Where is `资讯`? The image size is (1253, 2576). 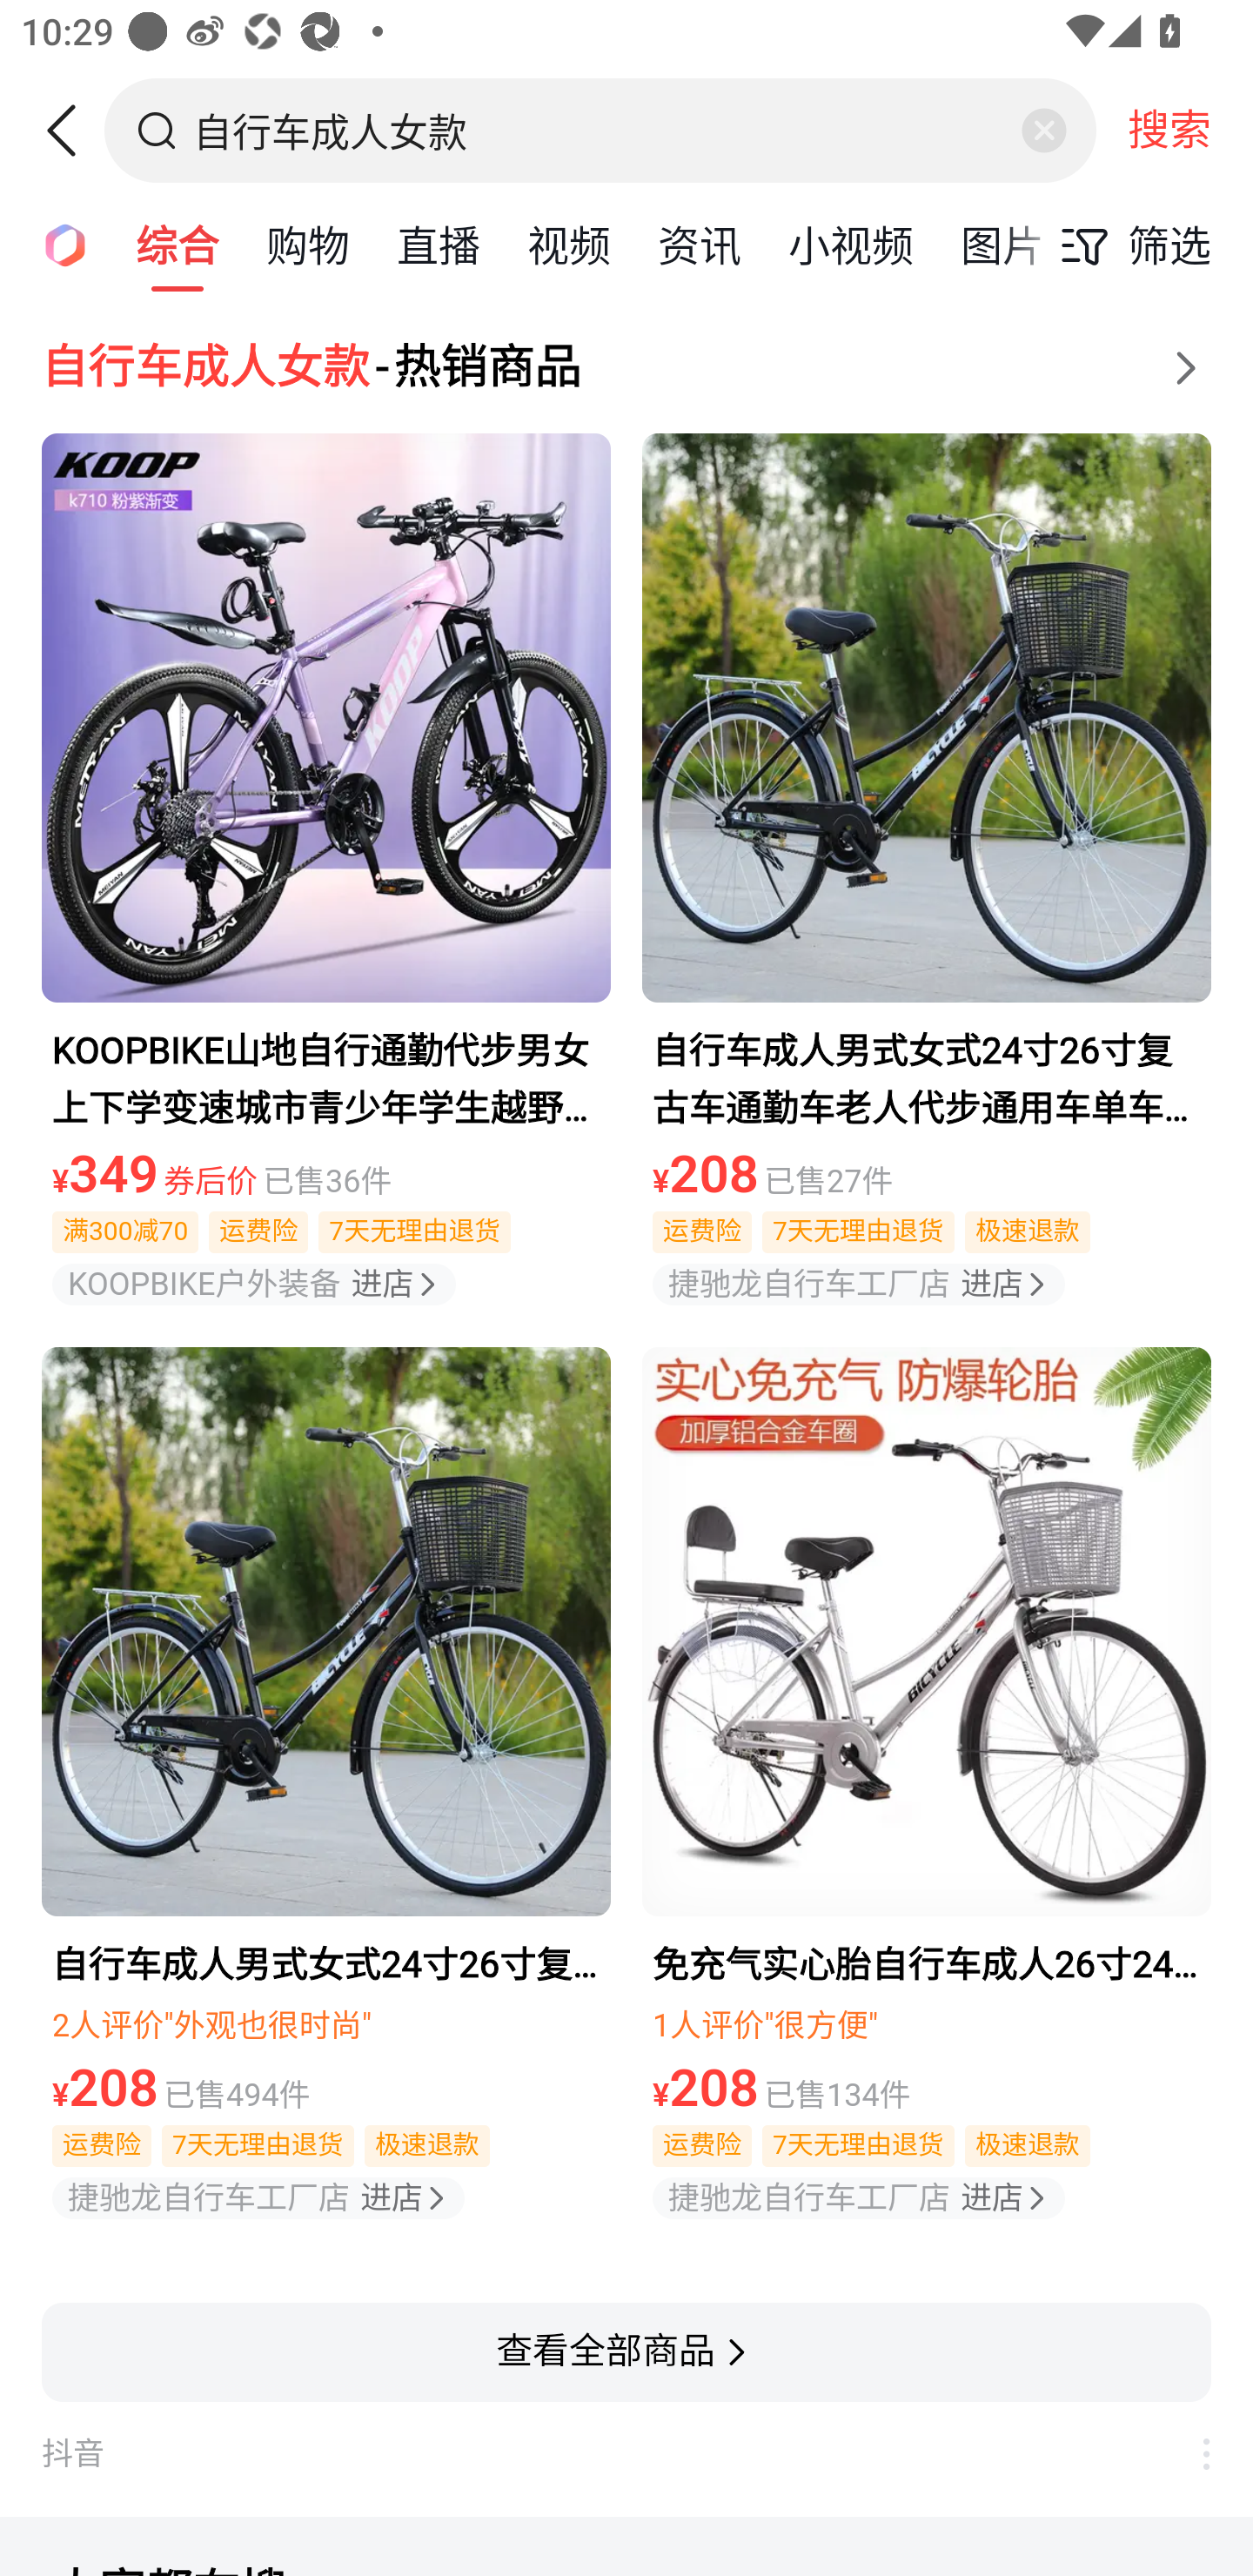 资讯 is located at coordinates (699, 244).